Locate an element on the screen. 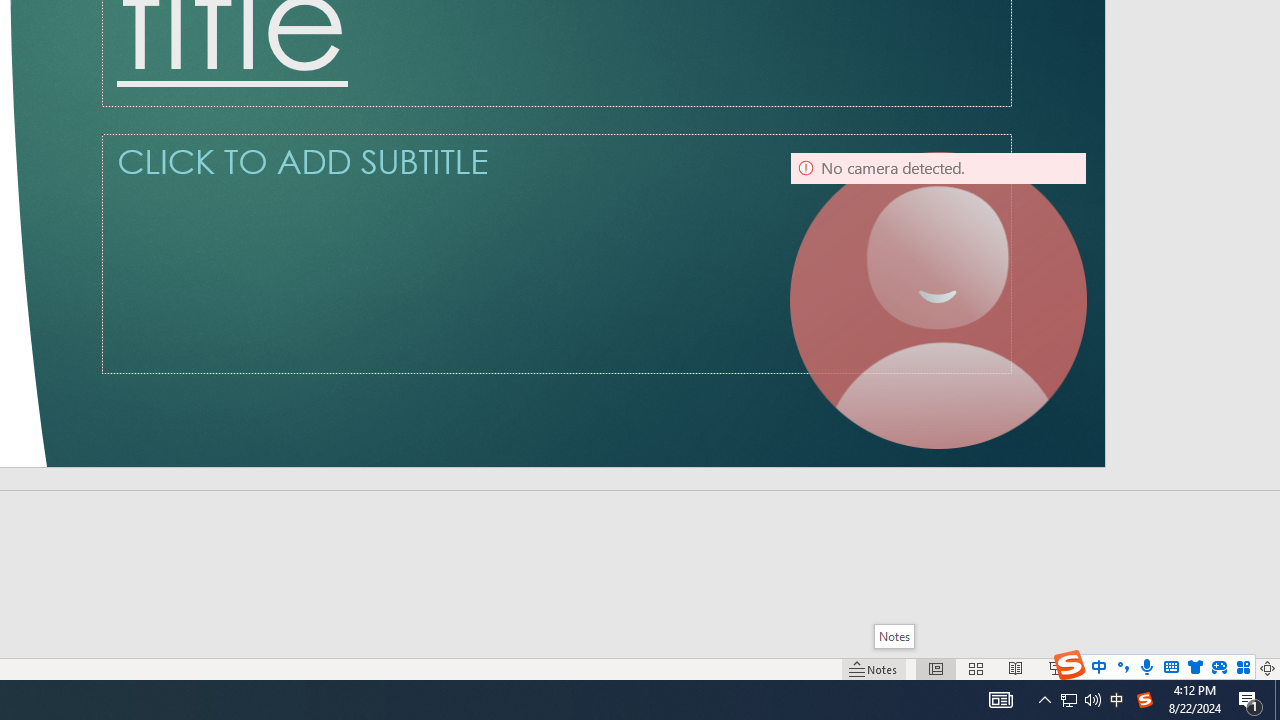 The height and width of the screenshot is (720, 1280). Zoom 140% is located at coordinates (1234, 668).